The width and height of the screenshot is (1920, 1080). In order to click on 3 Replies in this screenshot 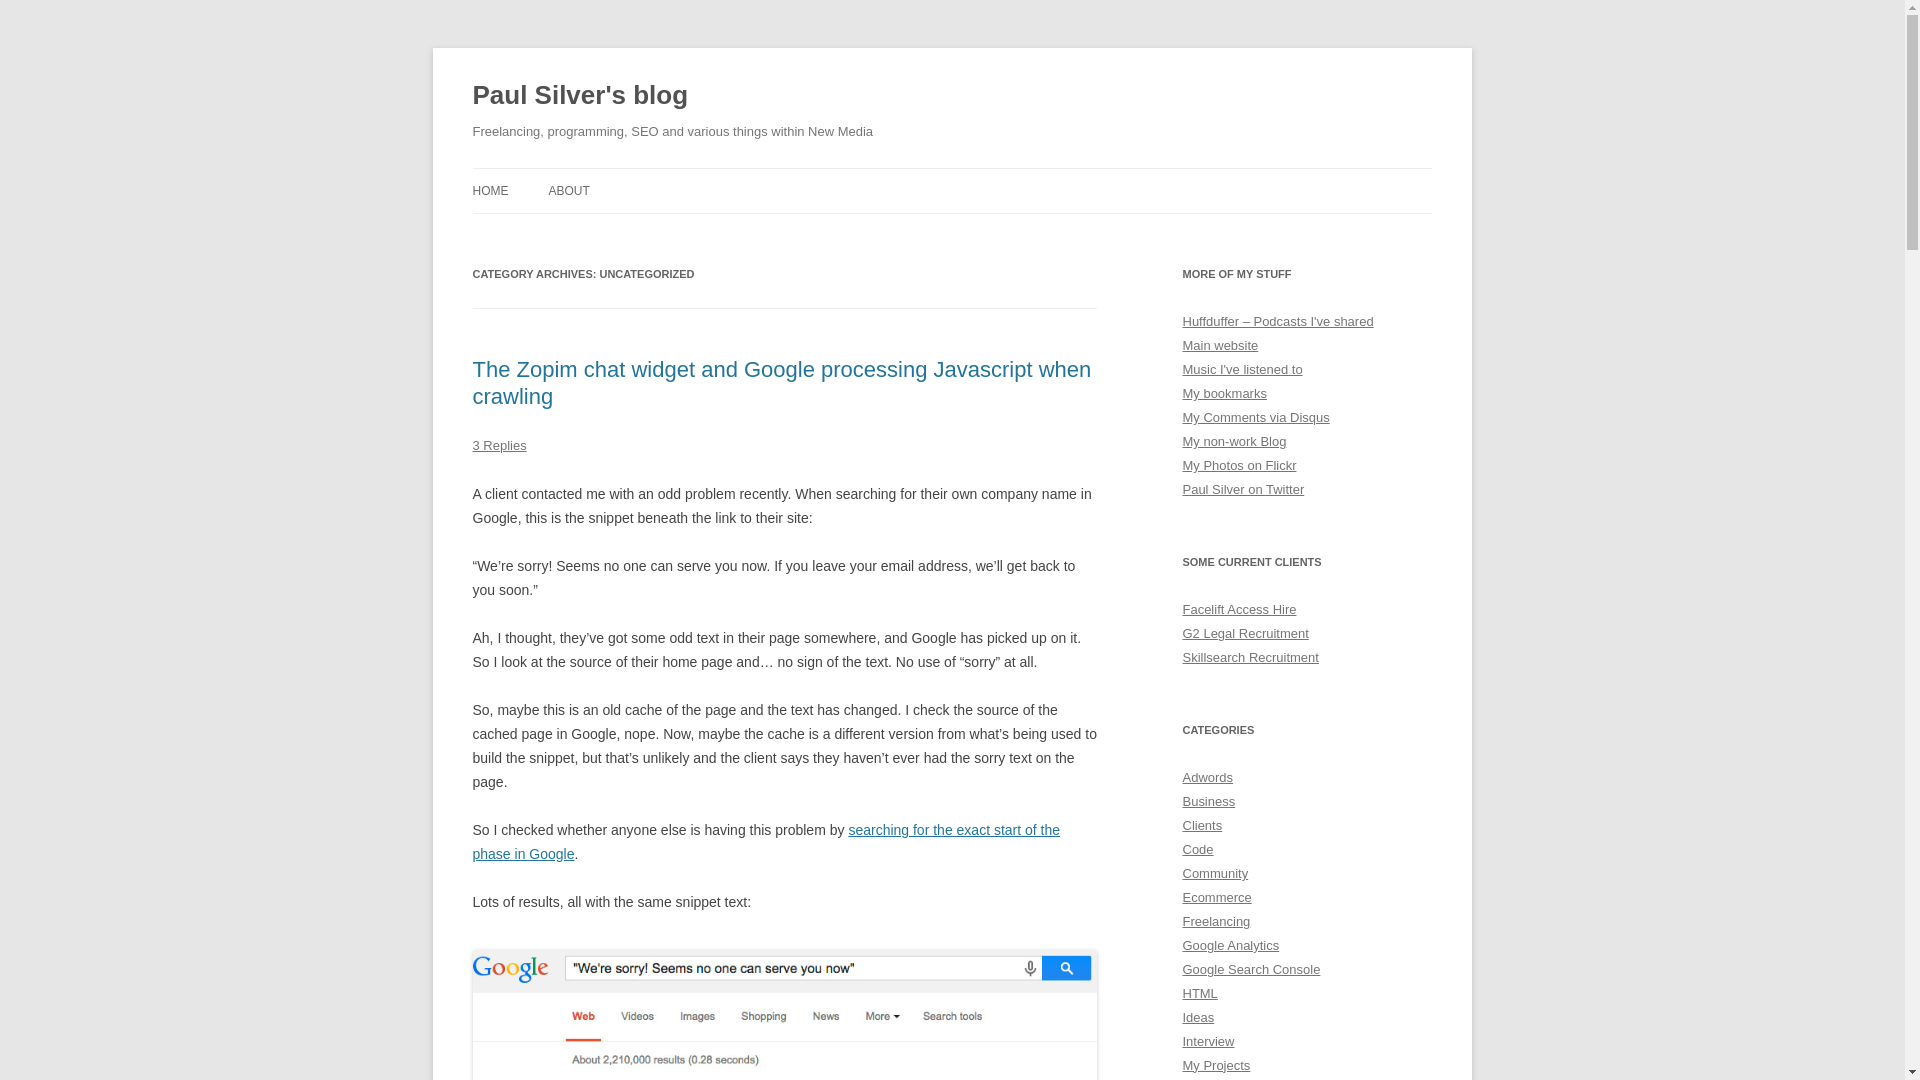, I will do `click(499, 445)`.